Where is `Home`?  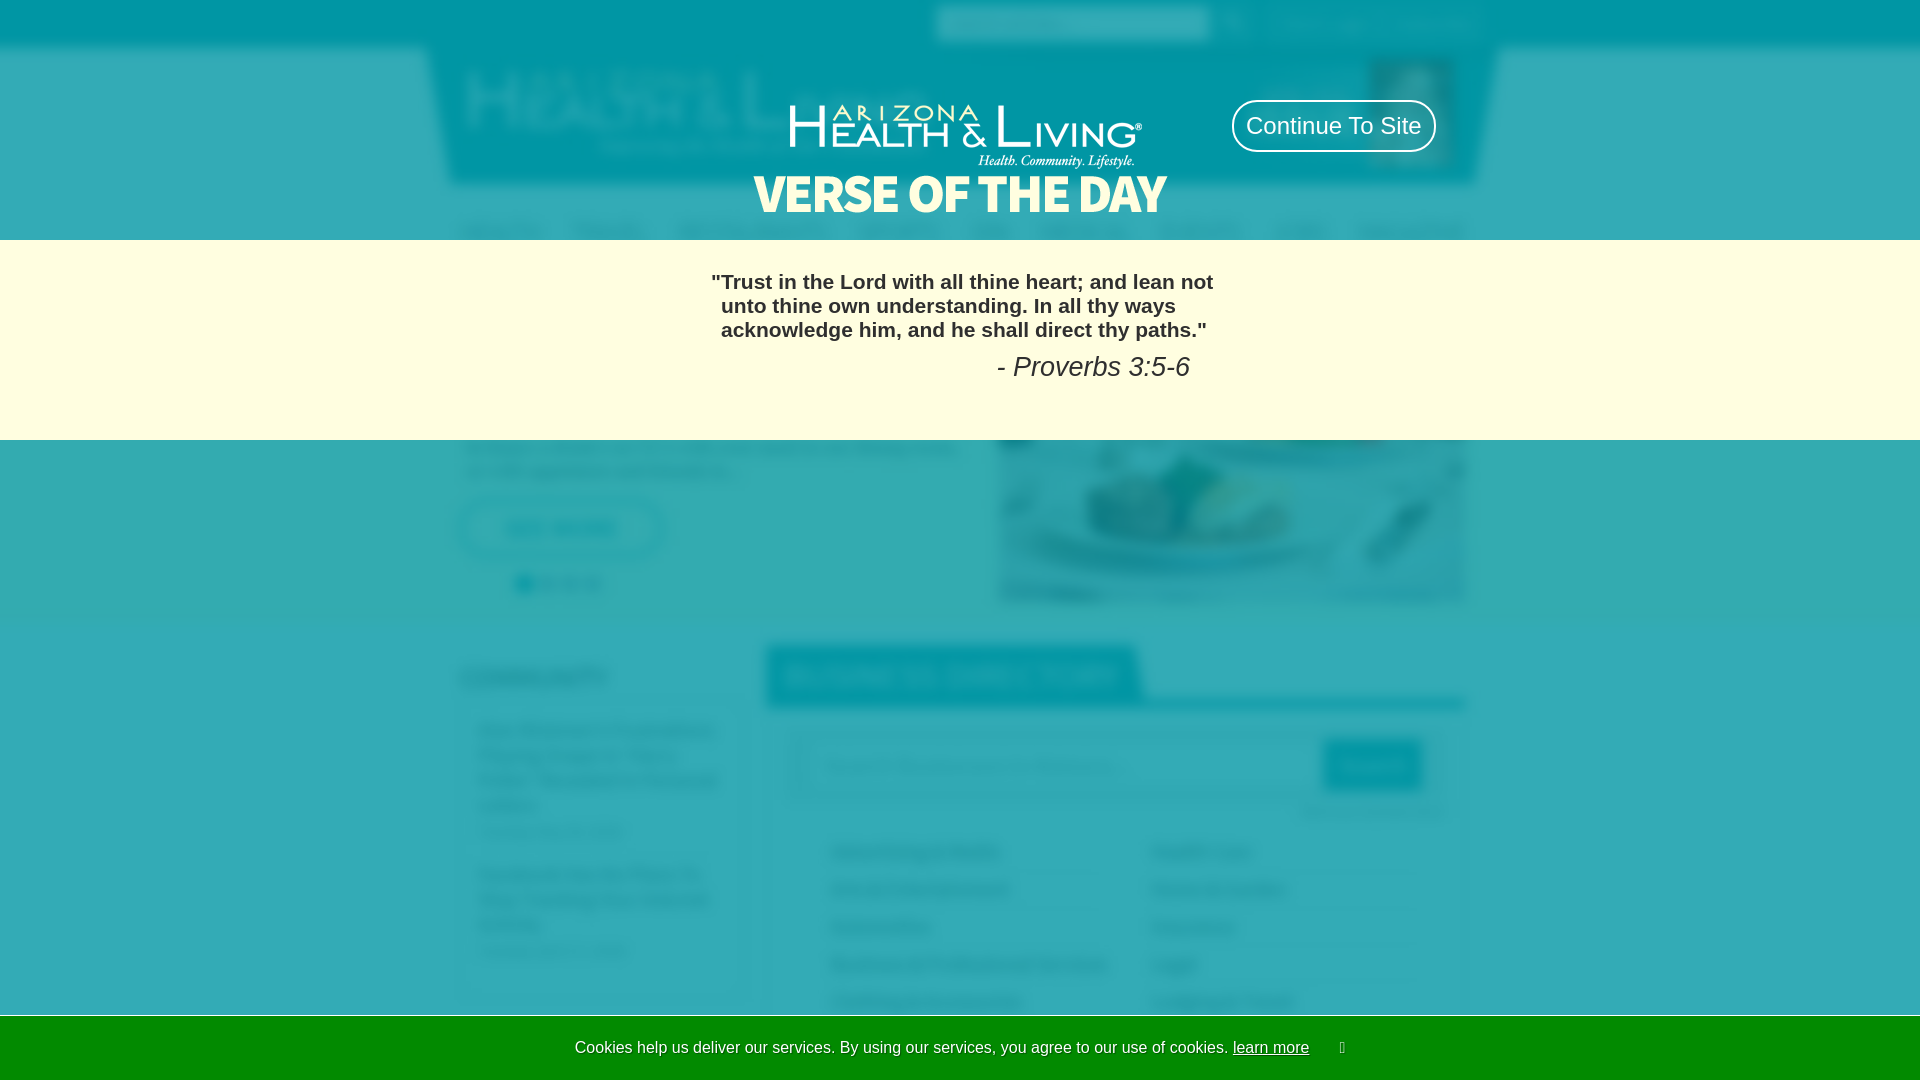 Home is located at coordinates (522, 21).